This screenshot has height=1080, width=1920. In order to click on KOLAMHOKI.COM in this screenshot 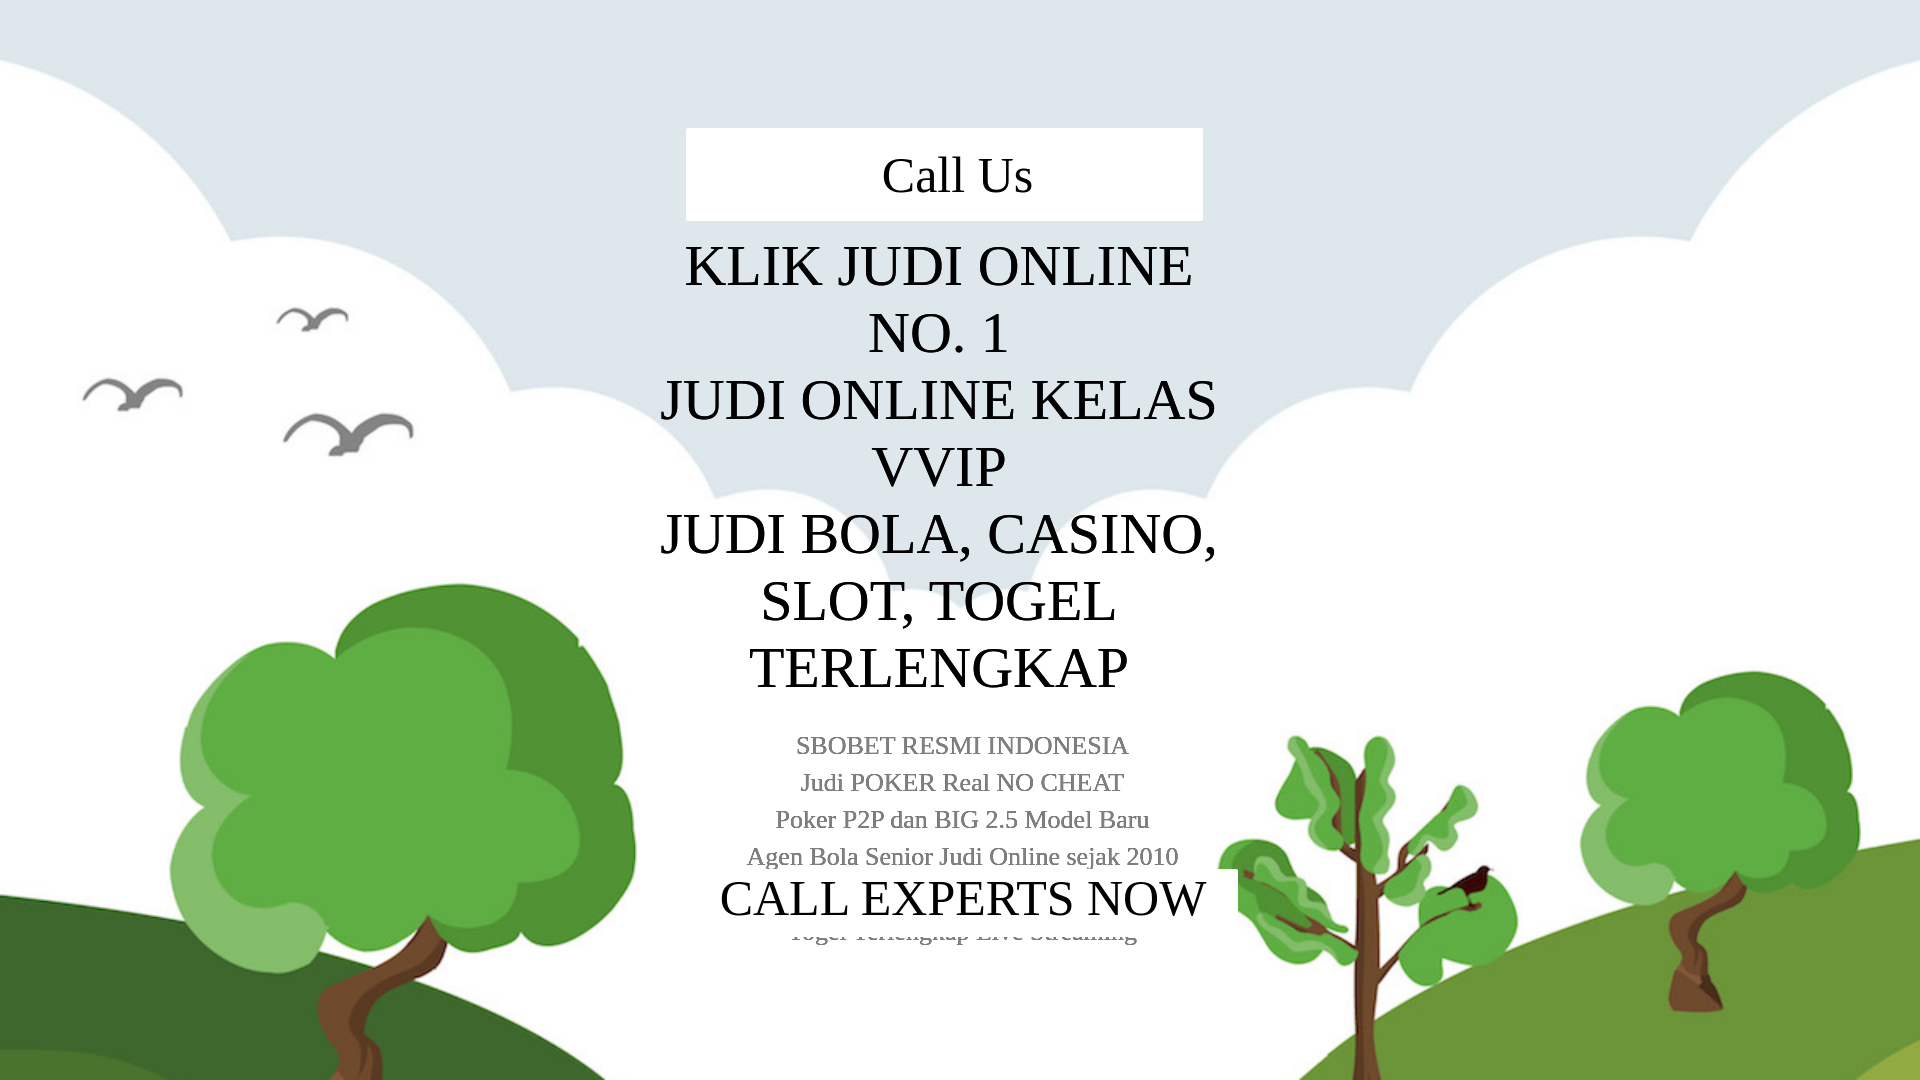, I will do `click(524, 34)`.